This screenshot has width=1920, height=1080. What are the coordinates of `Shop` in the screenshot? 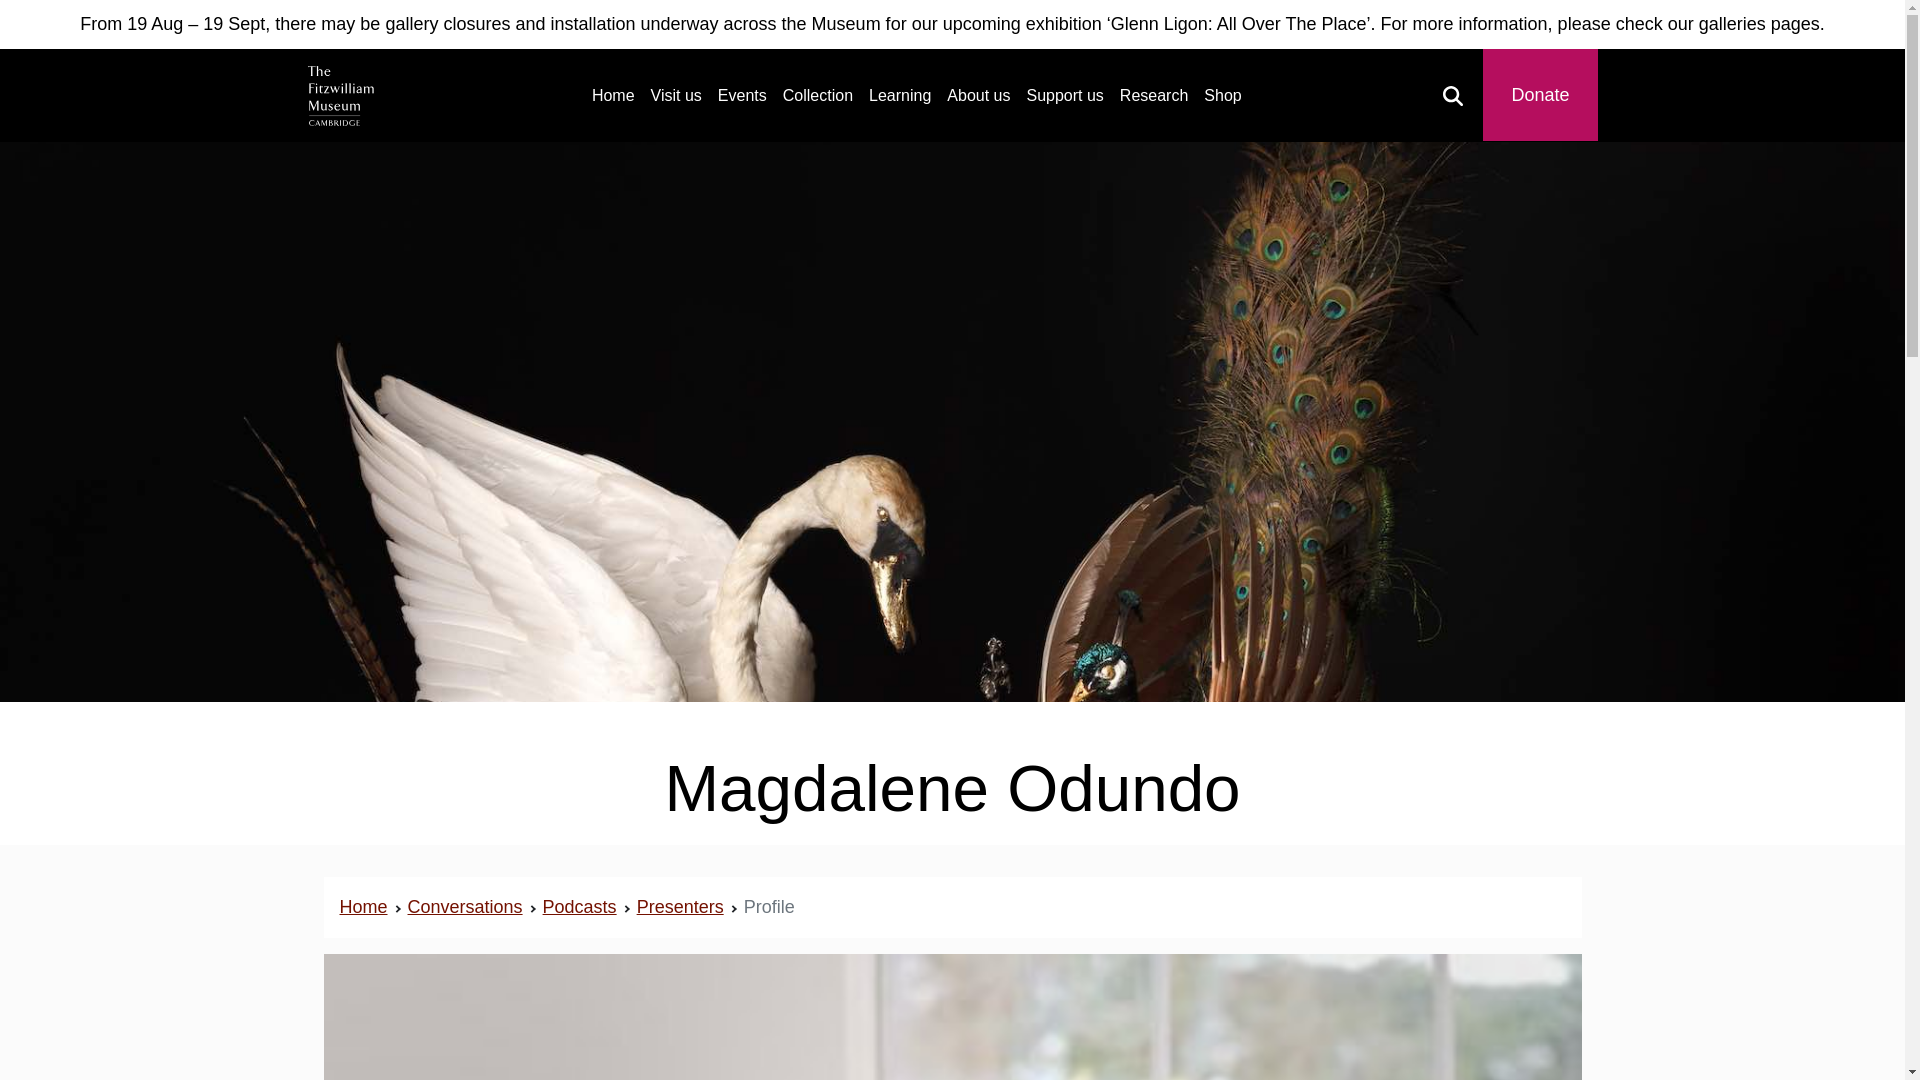 It's located at (1222, 95).